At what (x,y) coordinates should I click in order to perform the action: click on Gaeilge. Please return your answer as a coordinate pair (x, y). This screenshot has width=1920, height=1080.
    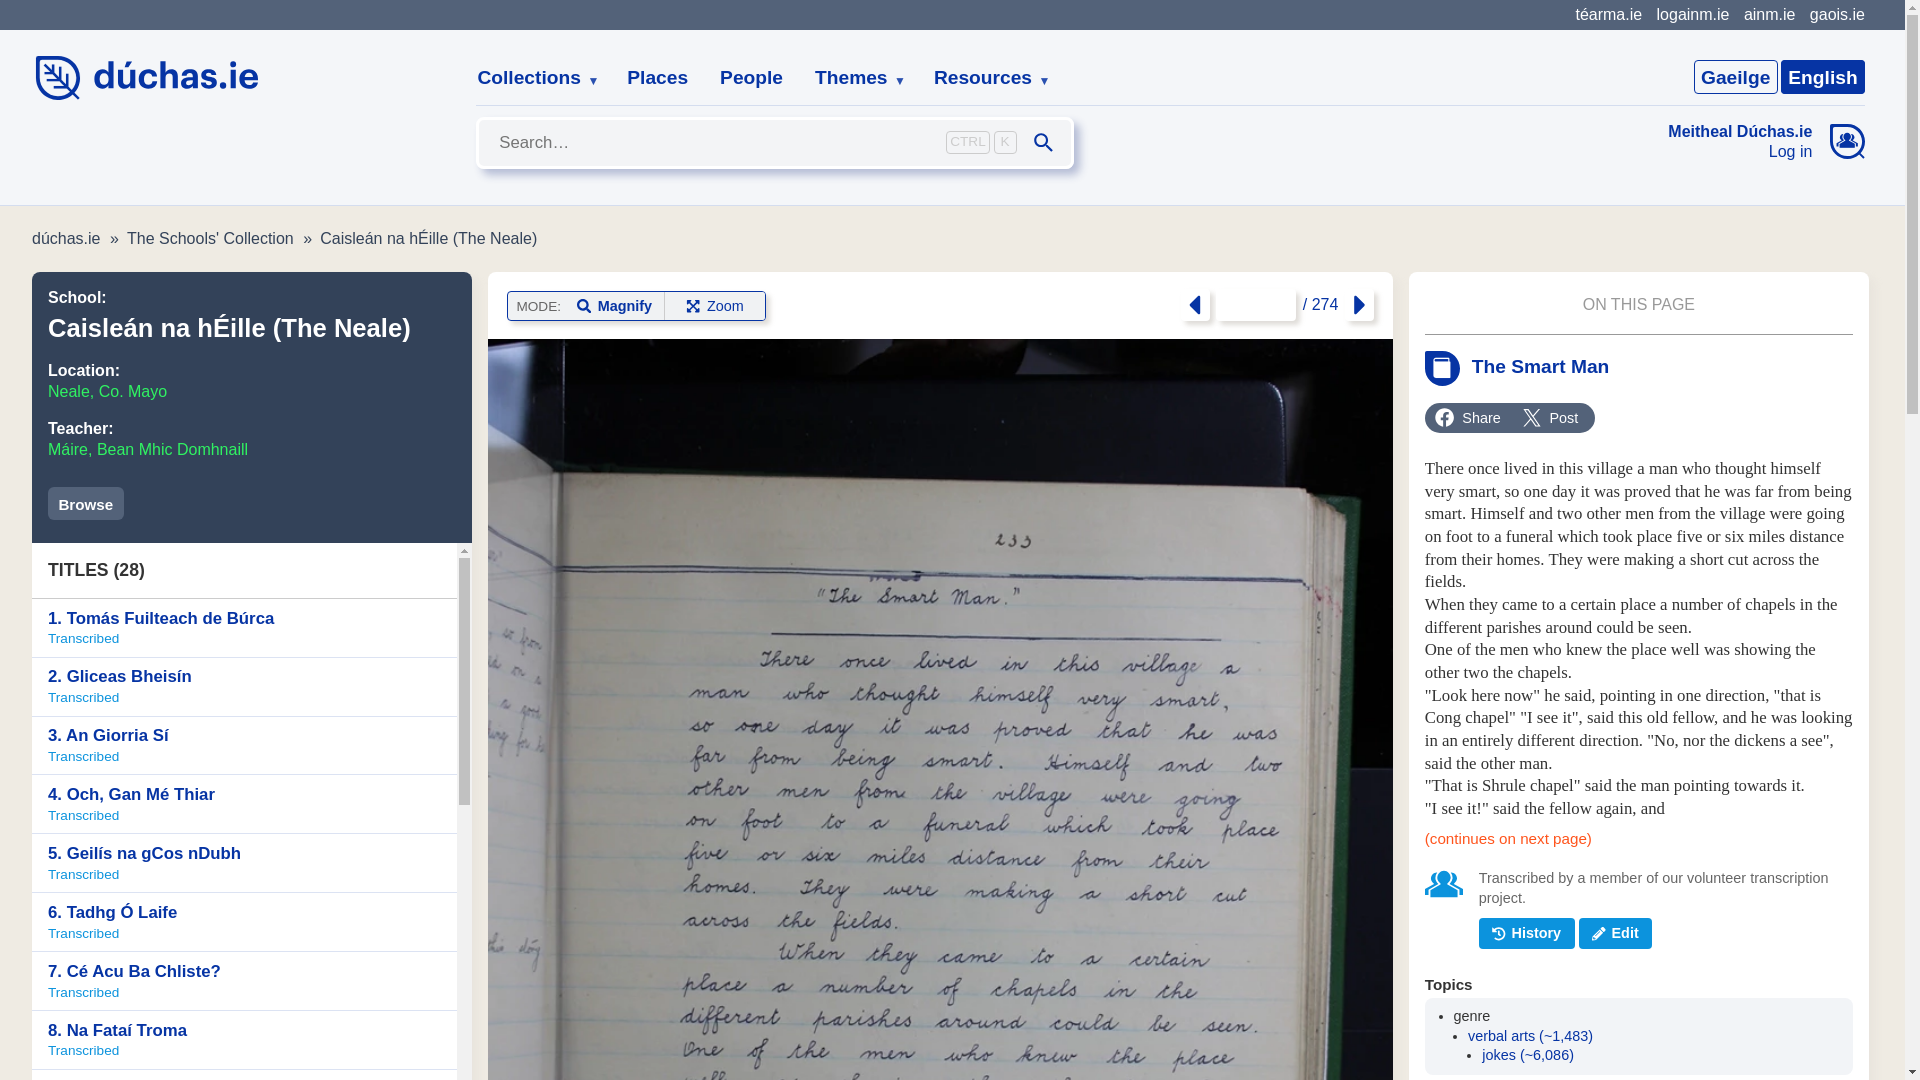
    Looking at the image, I should click on (1735, 76).